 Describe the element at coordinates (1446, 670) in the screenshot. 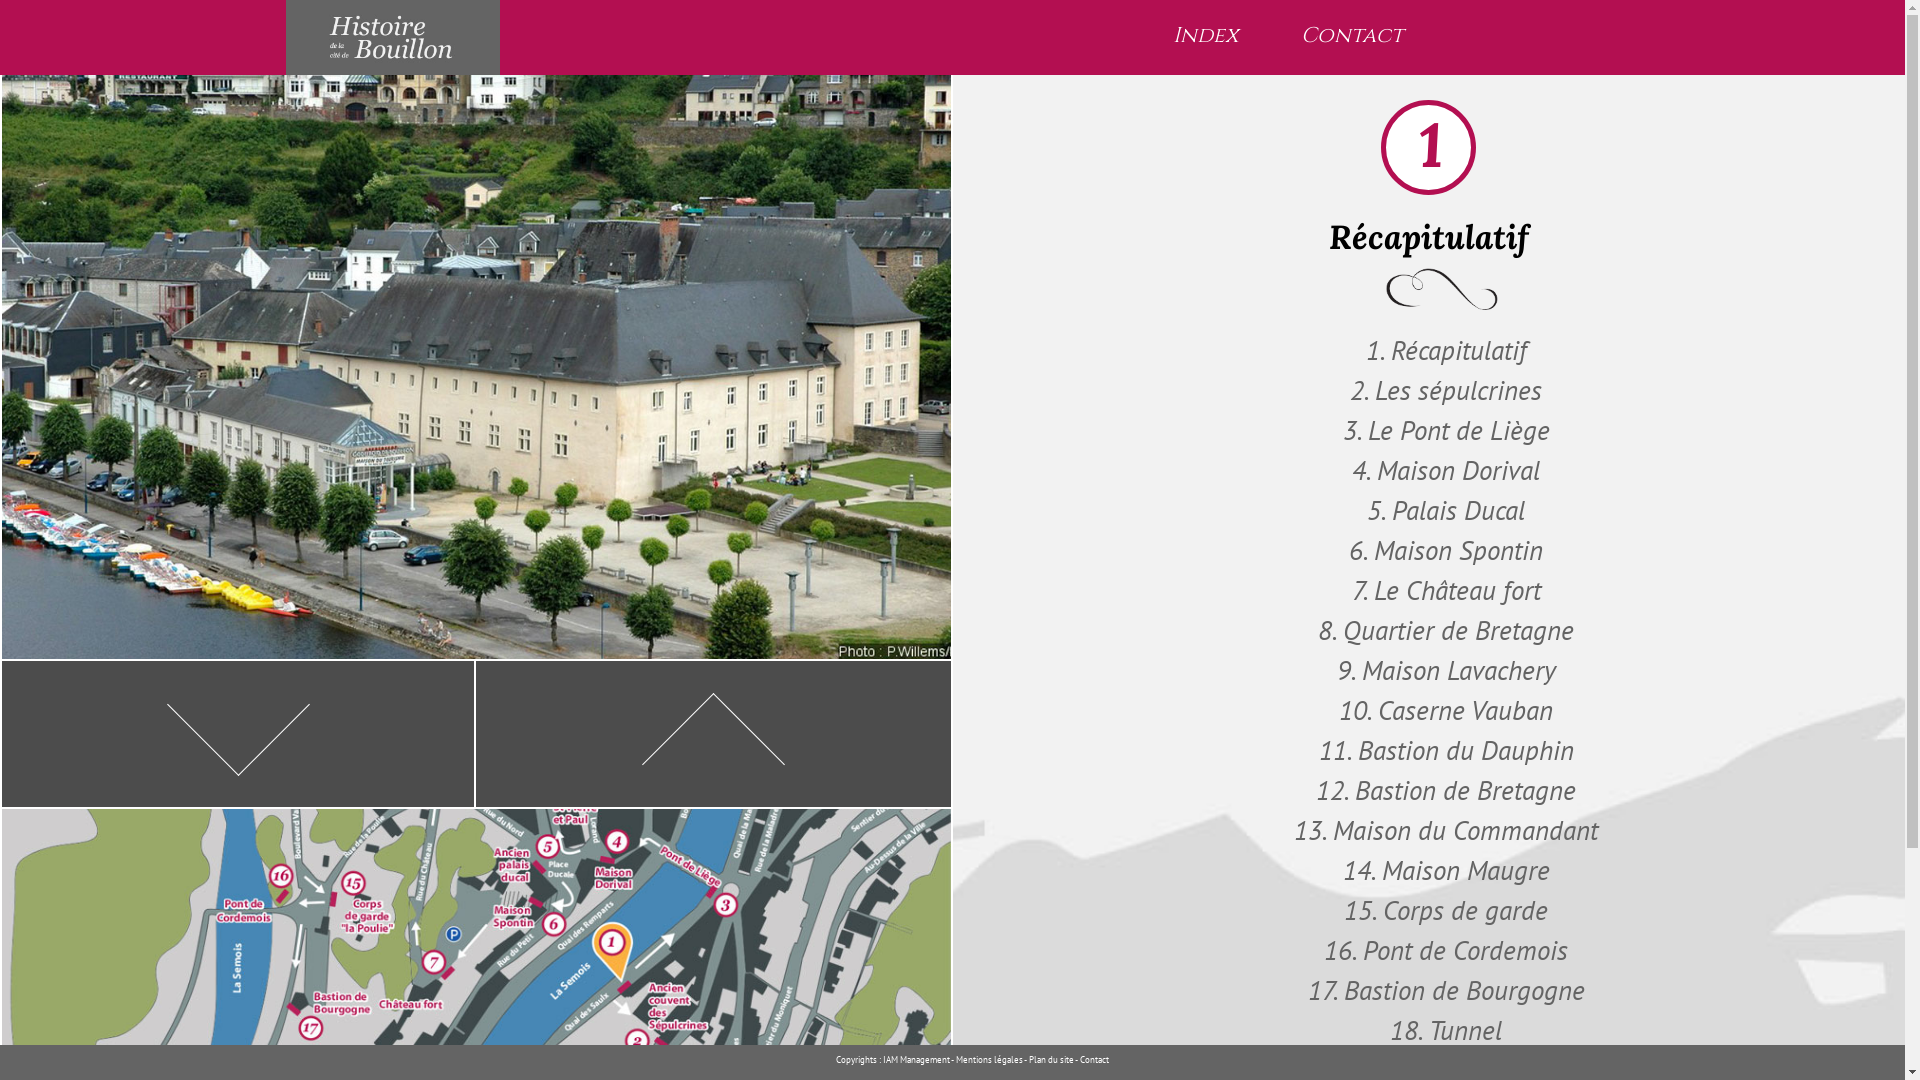

I see `Maison Lavachery` at that location.